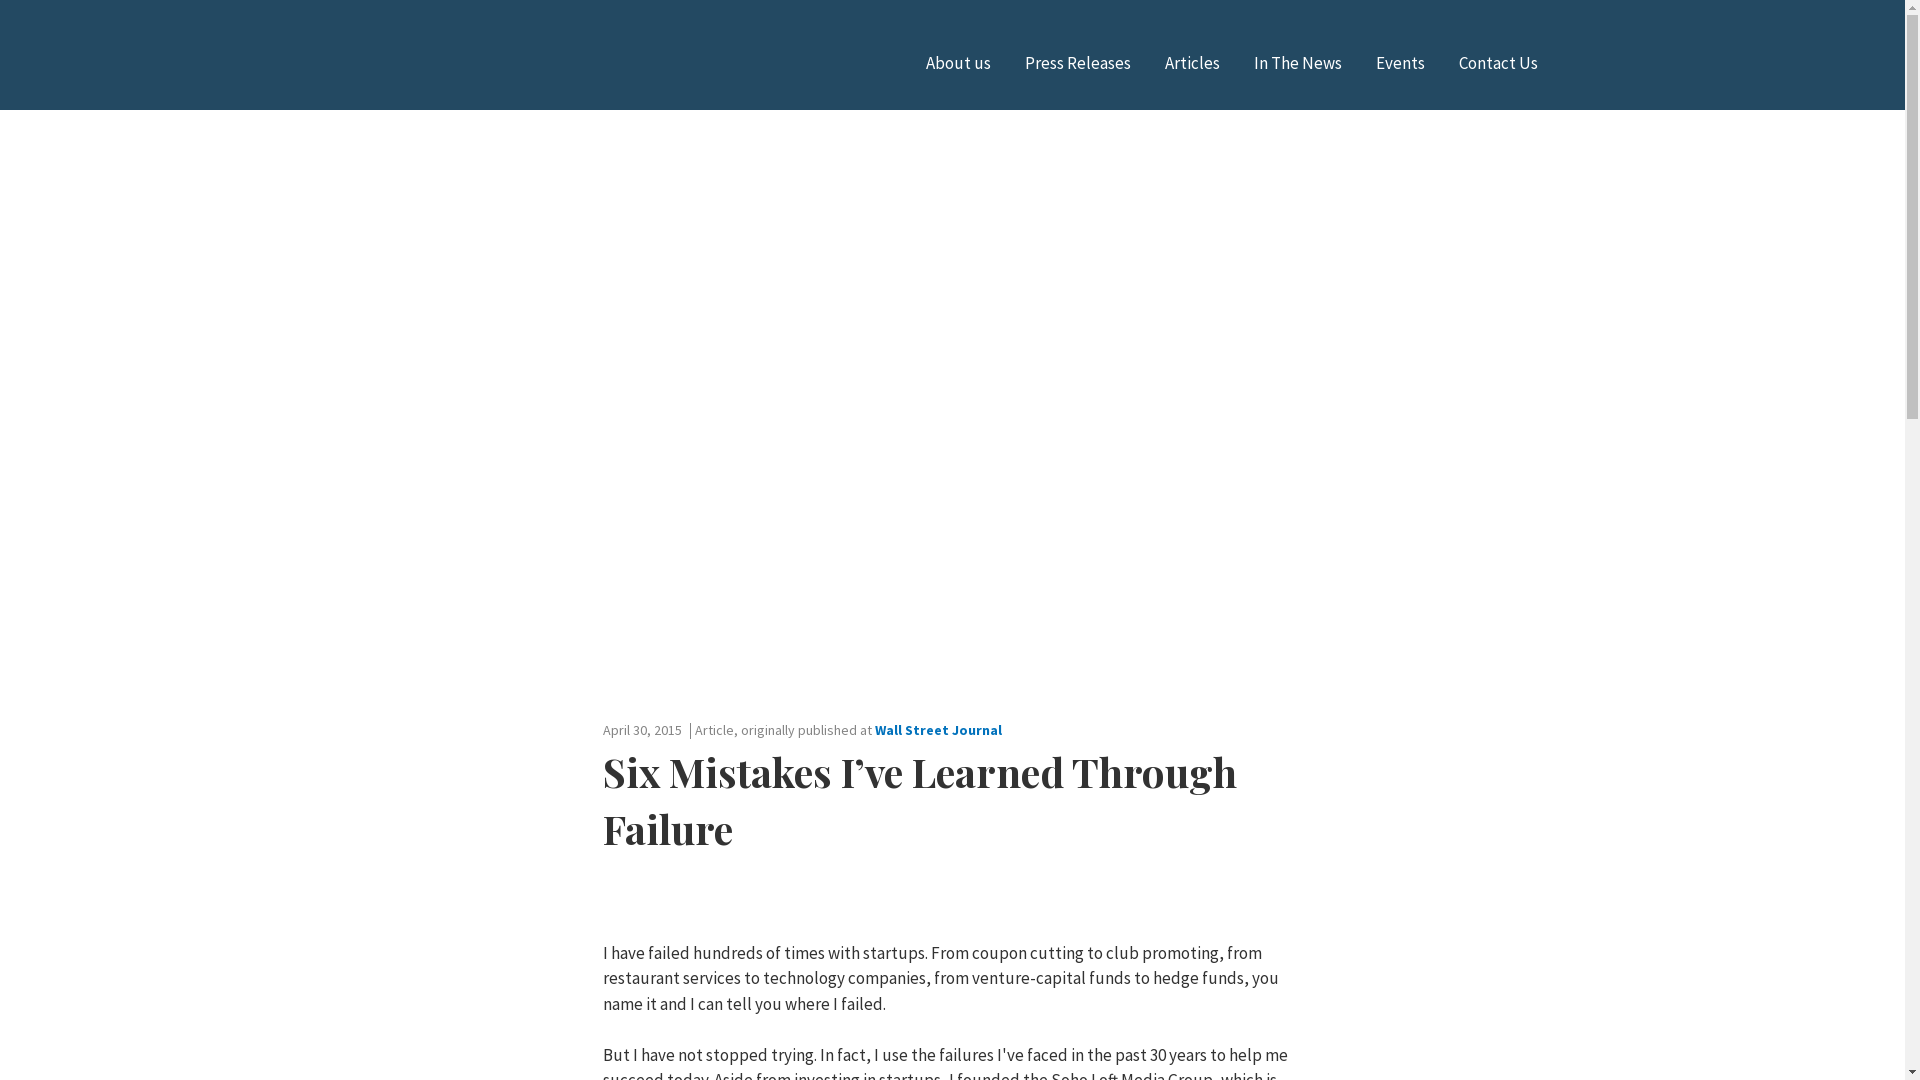  What do you see at coordinates (936, 730) in the screenshot?
I see `Wall Street Journal` at bounding box center [936, 730].